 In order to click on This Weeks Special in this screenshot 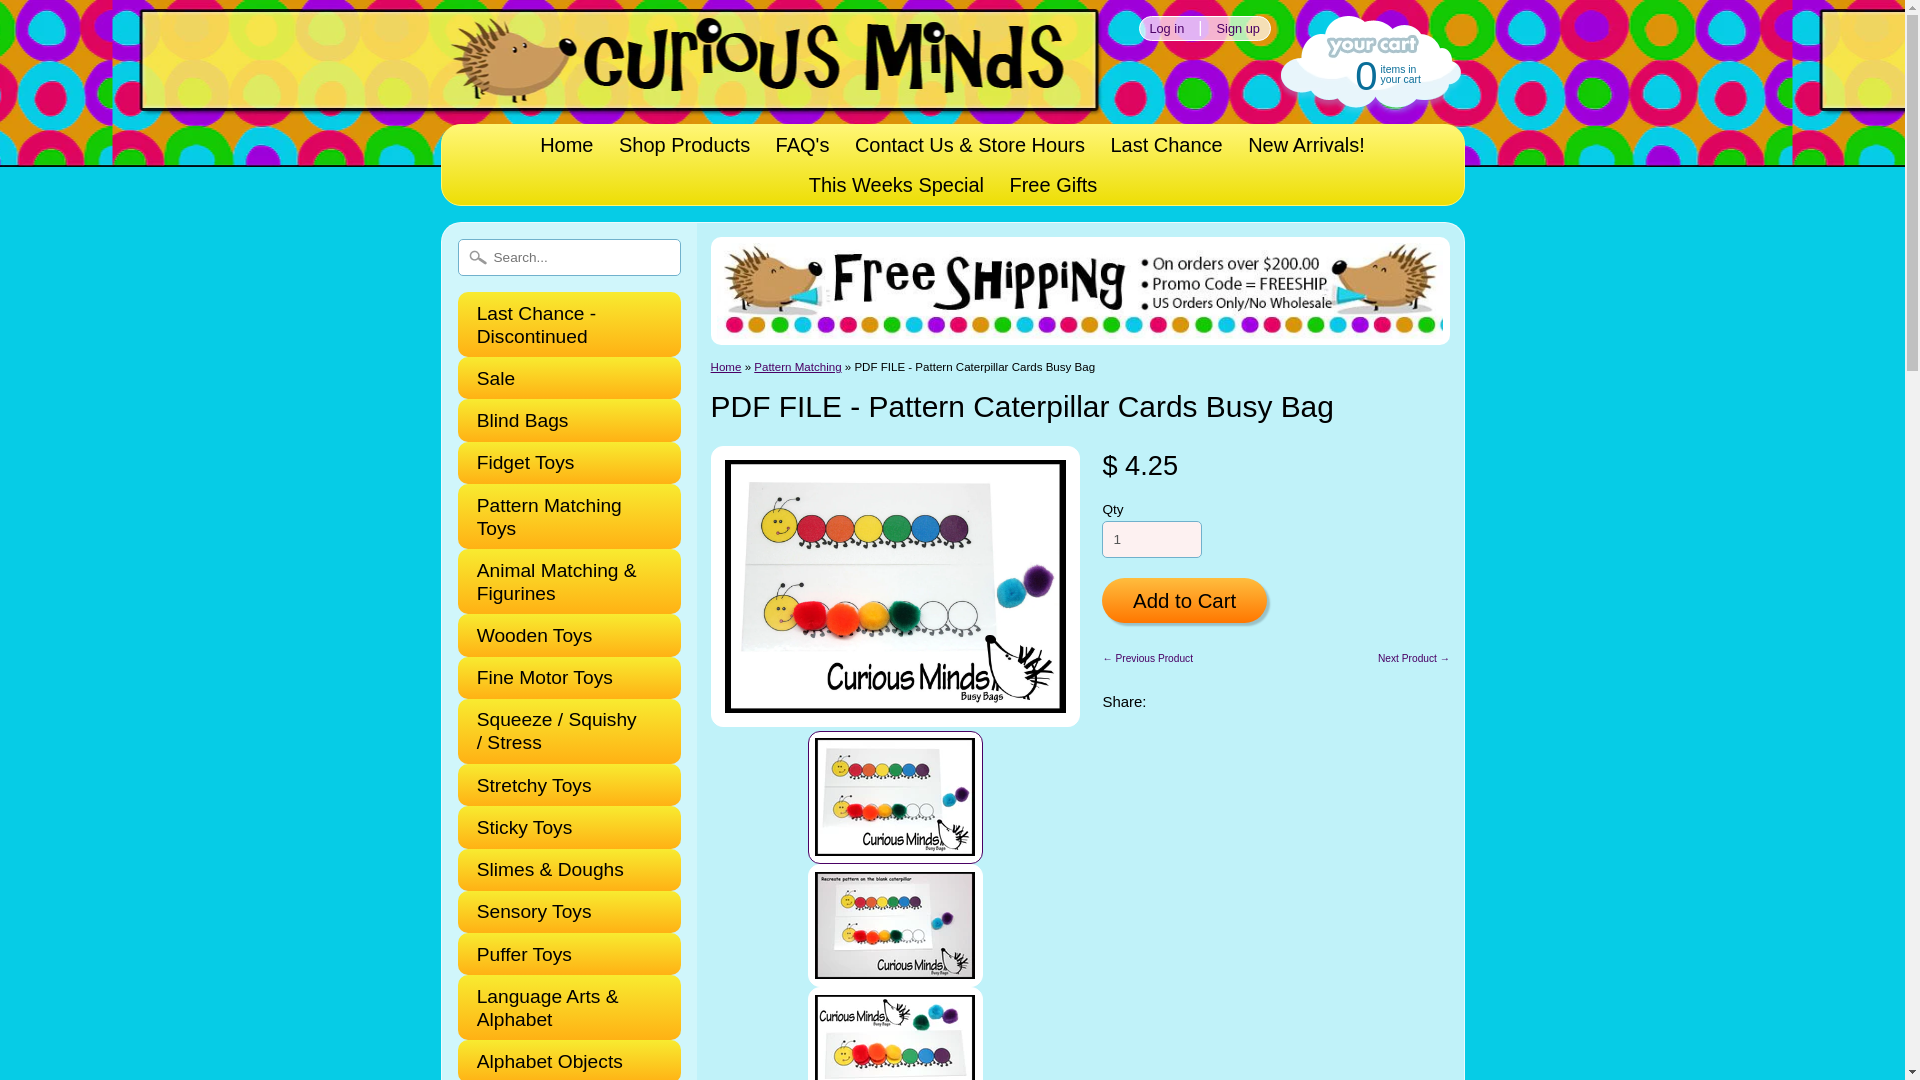, I will do `click(896, 926)`.